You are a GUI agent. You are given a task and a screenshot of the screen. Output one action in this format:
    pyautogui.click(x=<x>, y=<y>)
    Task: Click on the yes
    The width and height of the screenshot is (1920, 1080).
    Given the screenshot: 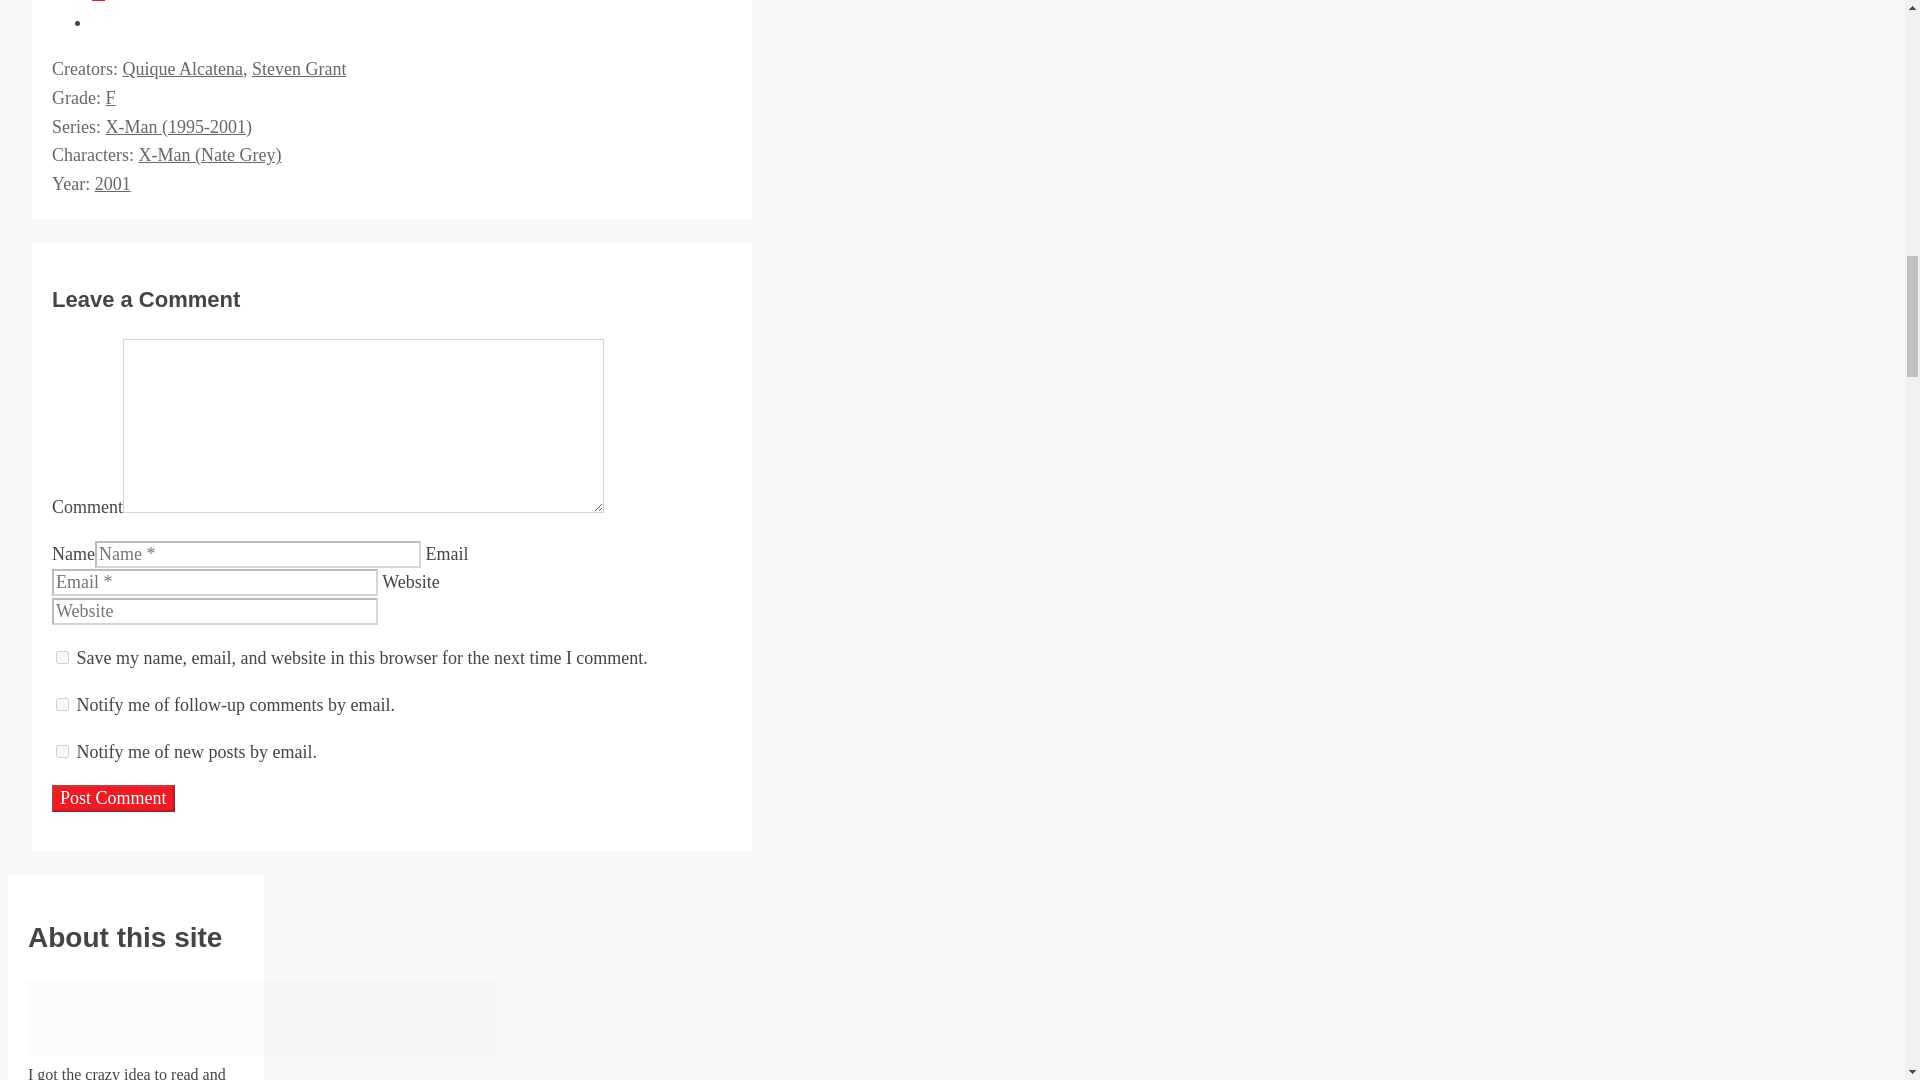 What is the action you would take?
    pyautogui.click(x=62, y=658)
    